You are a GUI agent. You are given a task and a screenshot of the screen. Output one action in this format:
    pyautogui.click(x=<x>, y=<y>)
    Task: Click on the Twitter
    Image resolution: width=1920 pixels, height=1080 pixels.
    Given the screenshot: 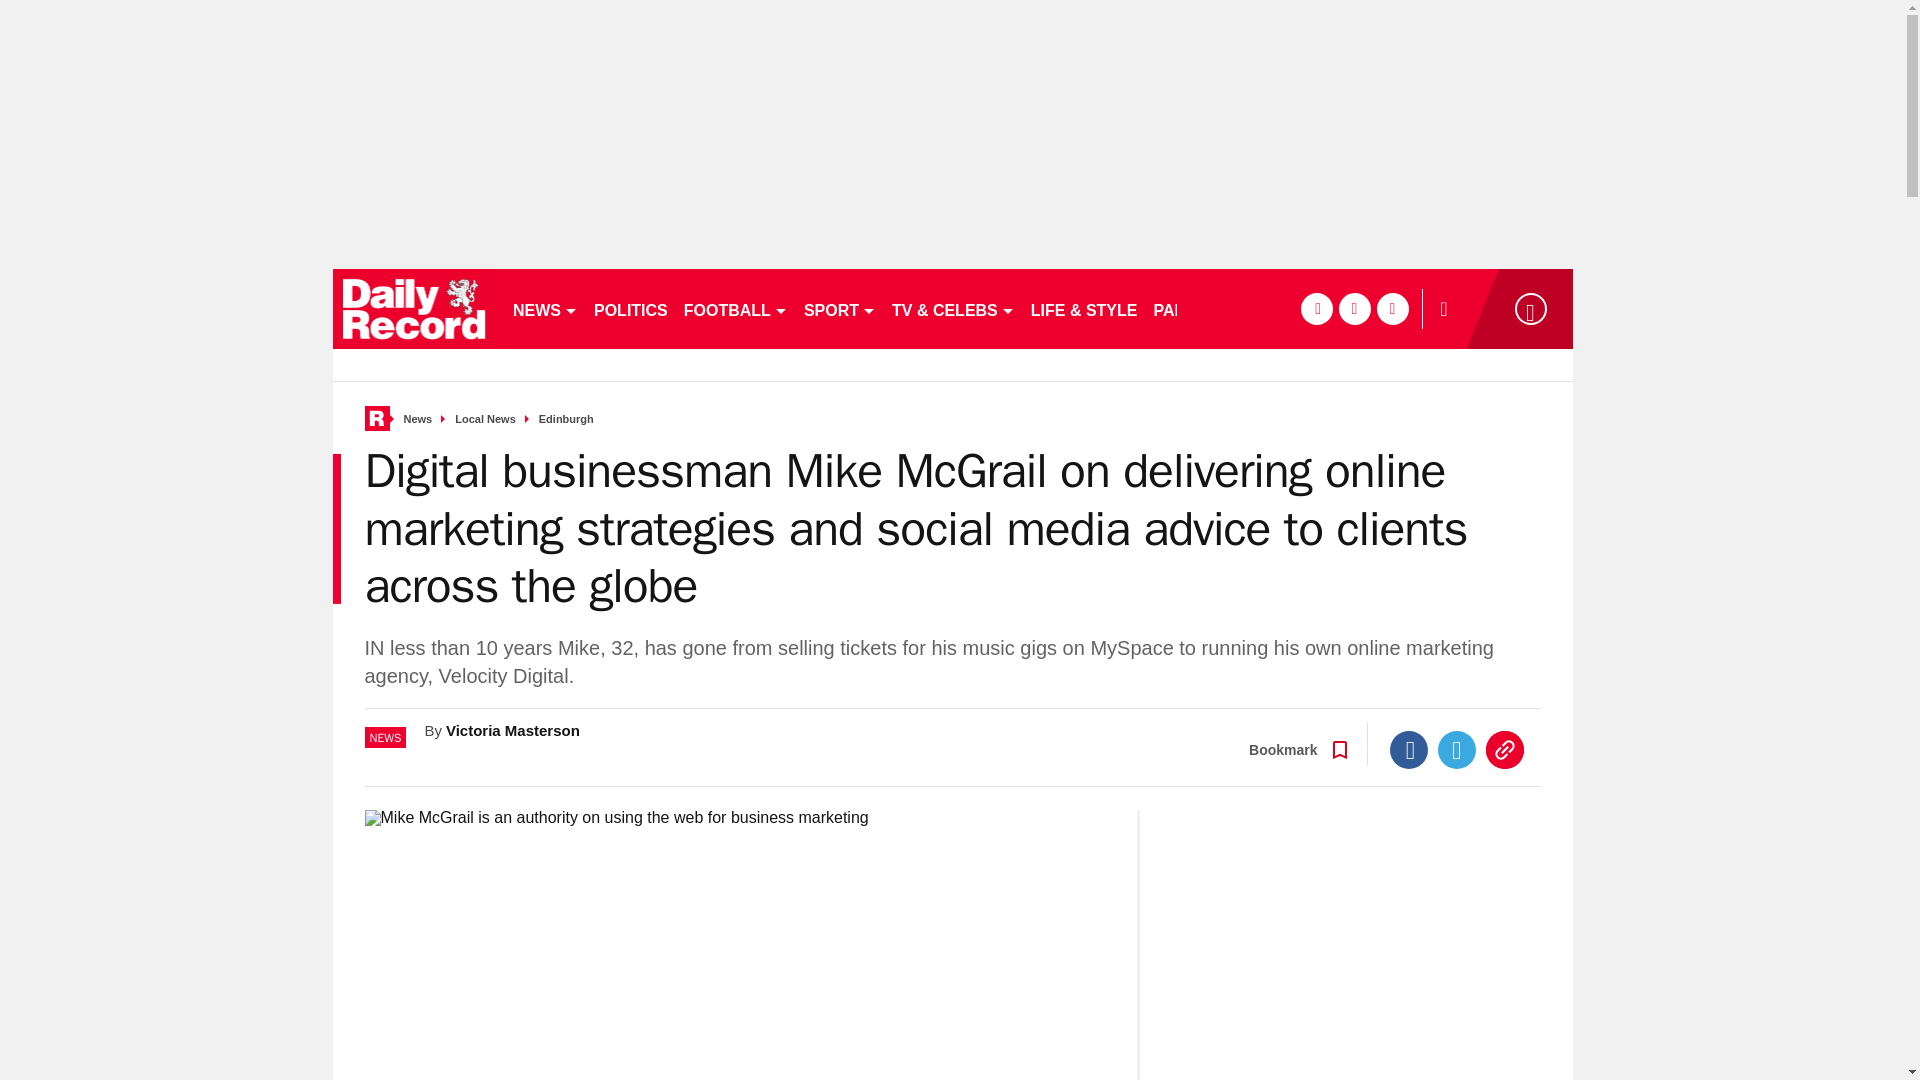 What is the action you would take?
    pyautogui.click(x=1457, y=750)
    